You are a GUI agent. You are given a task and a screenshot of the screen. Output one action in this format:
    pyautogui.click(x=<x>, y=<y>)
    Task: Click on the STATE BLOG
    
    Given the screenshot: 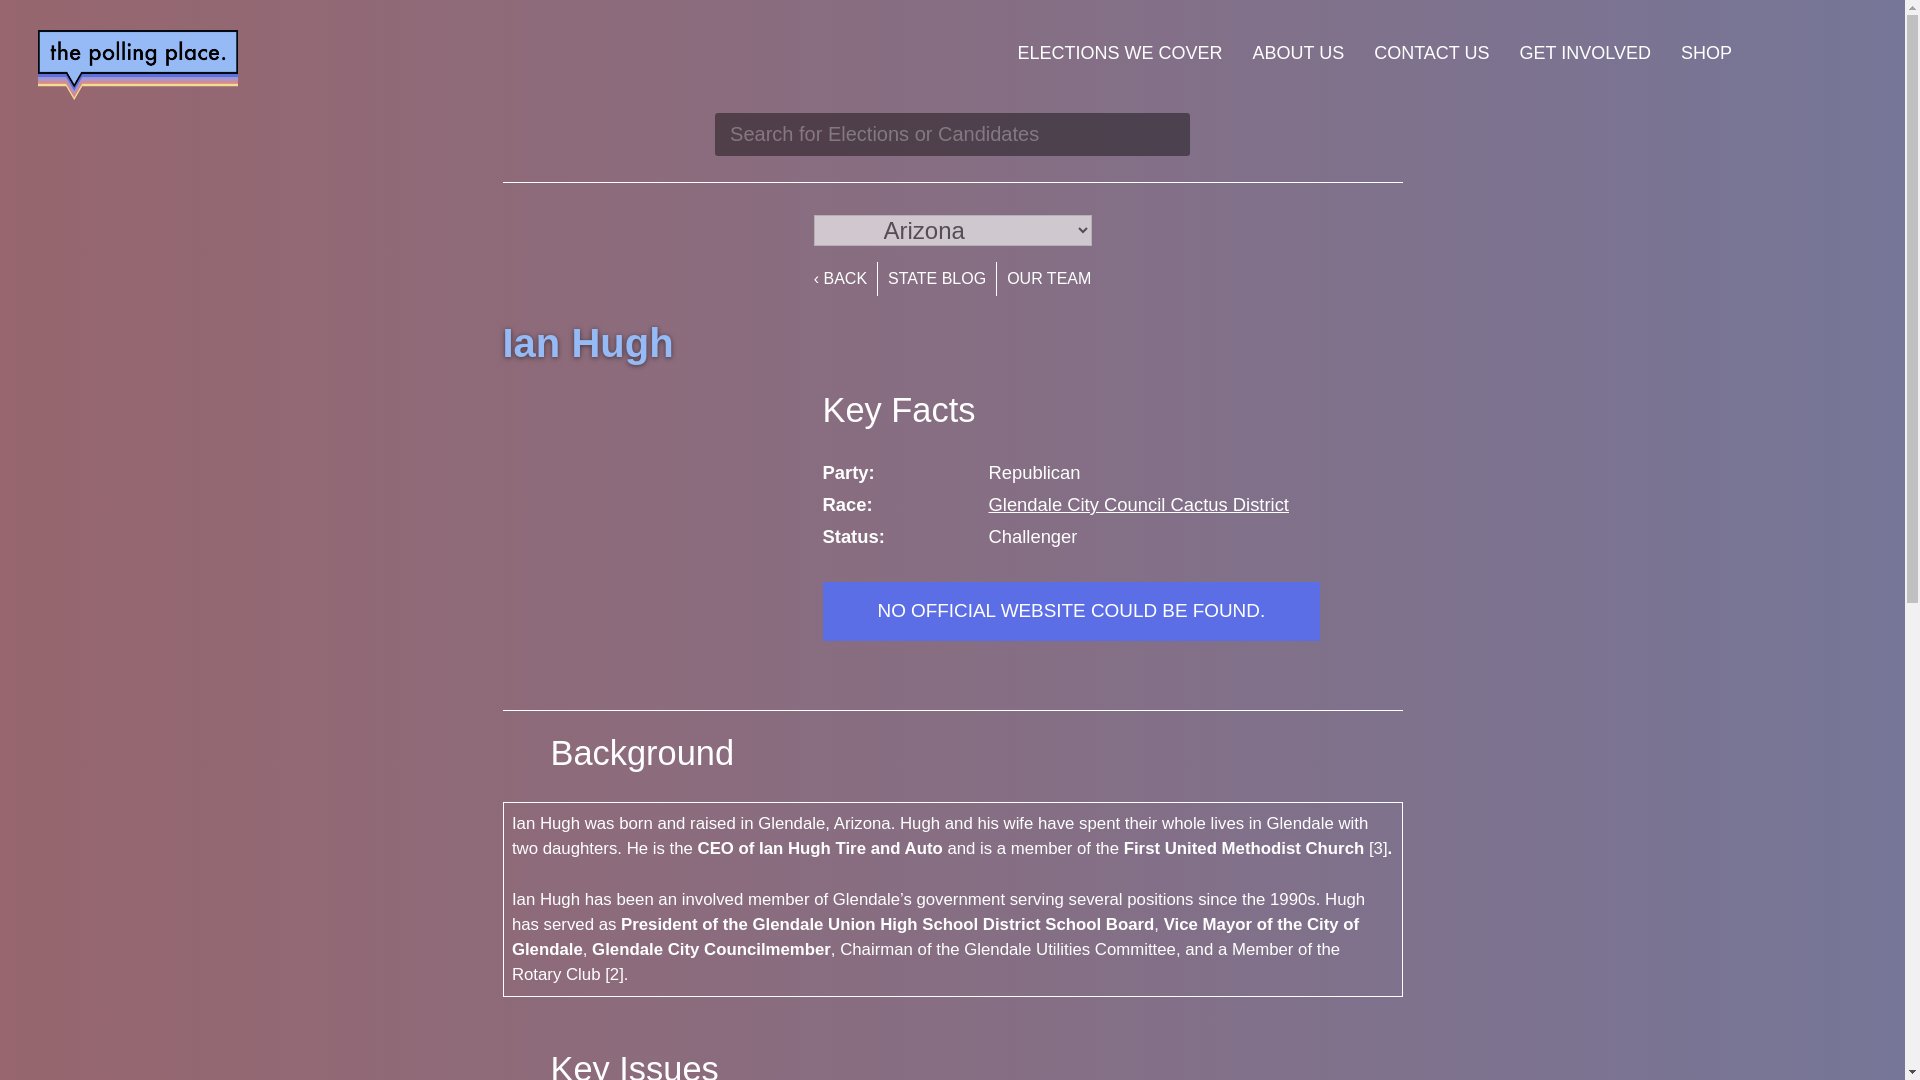 What is the action you would take?
    pyautogui.click(x=936, y=278)
    